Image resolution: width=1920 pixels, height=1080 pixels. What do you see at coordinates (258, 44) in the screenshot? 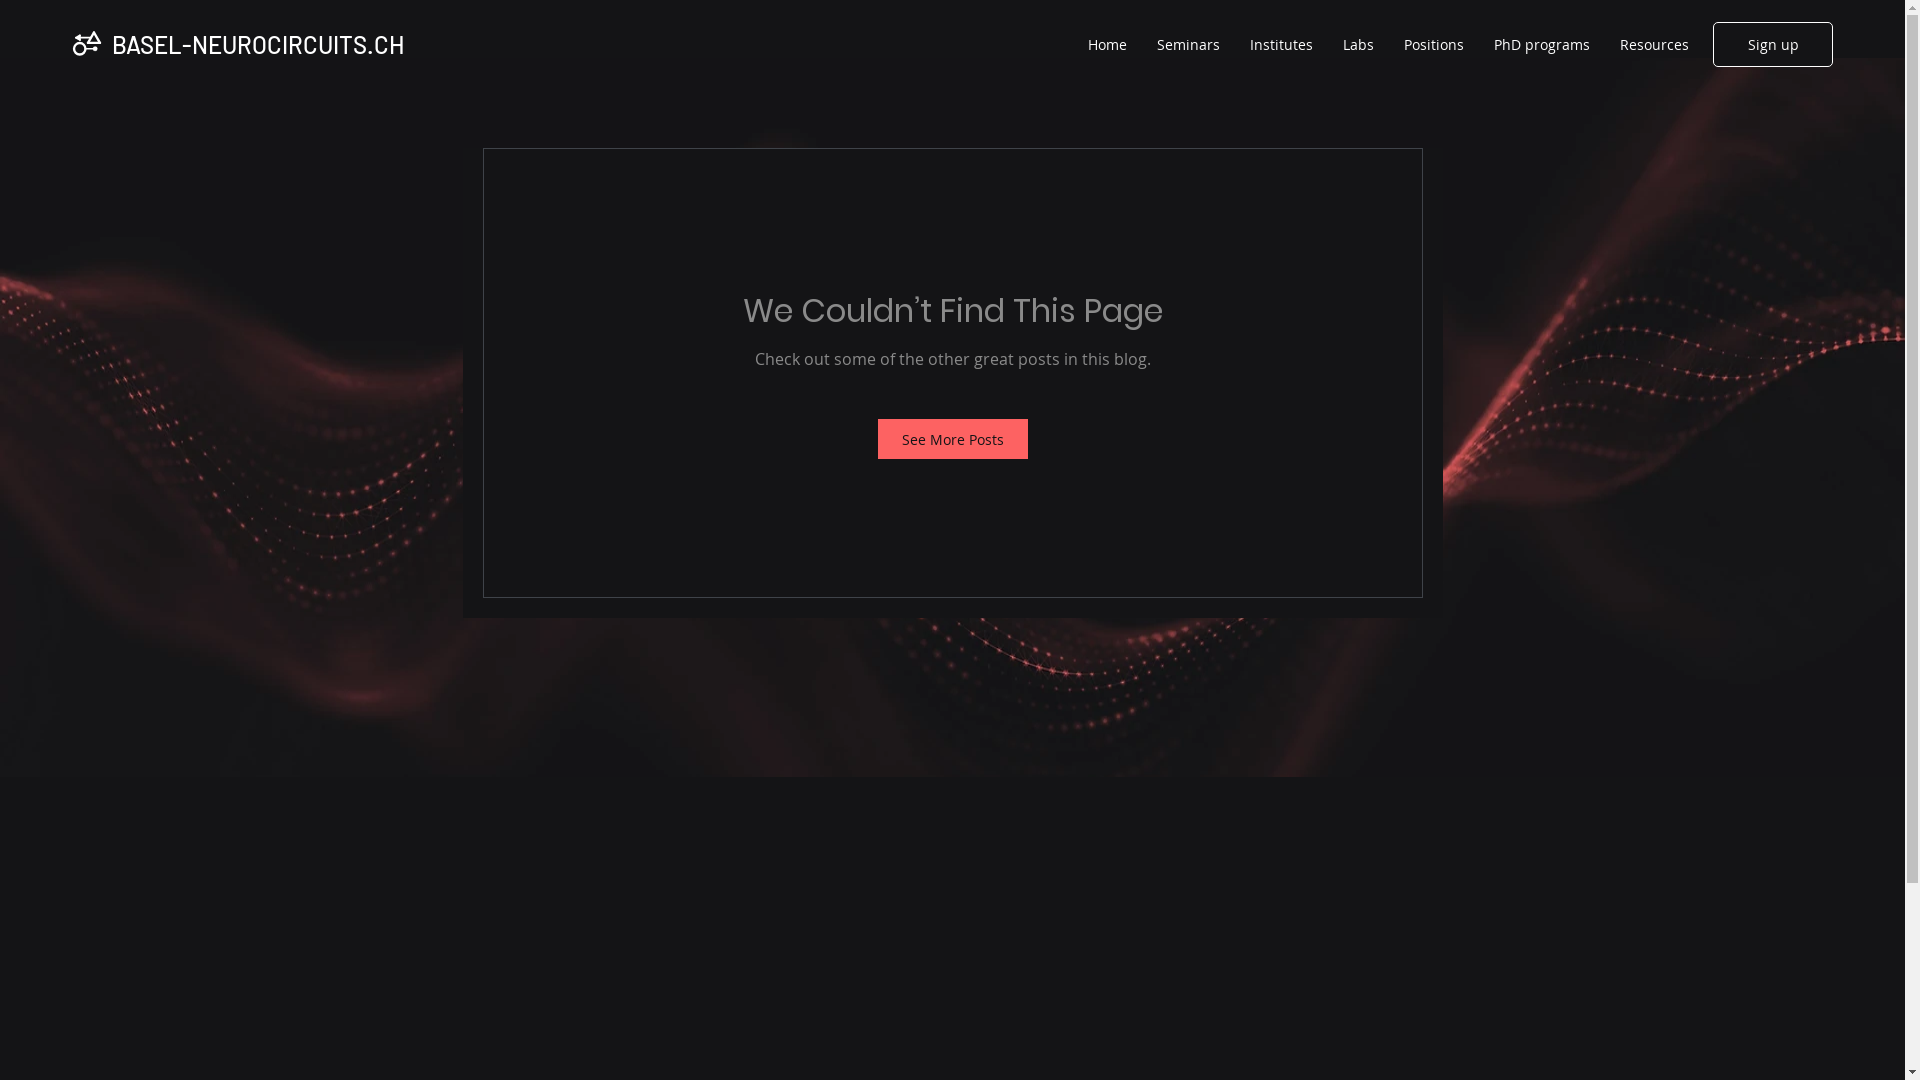
I see `BASEL-NEUROCIRCUITS.CH` at bounding box center [258, 44].